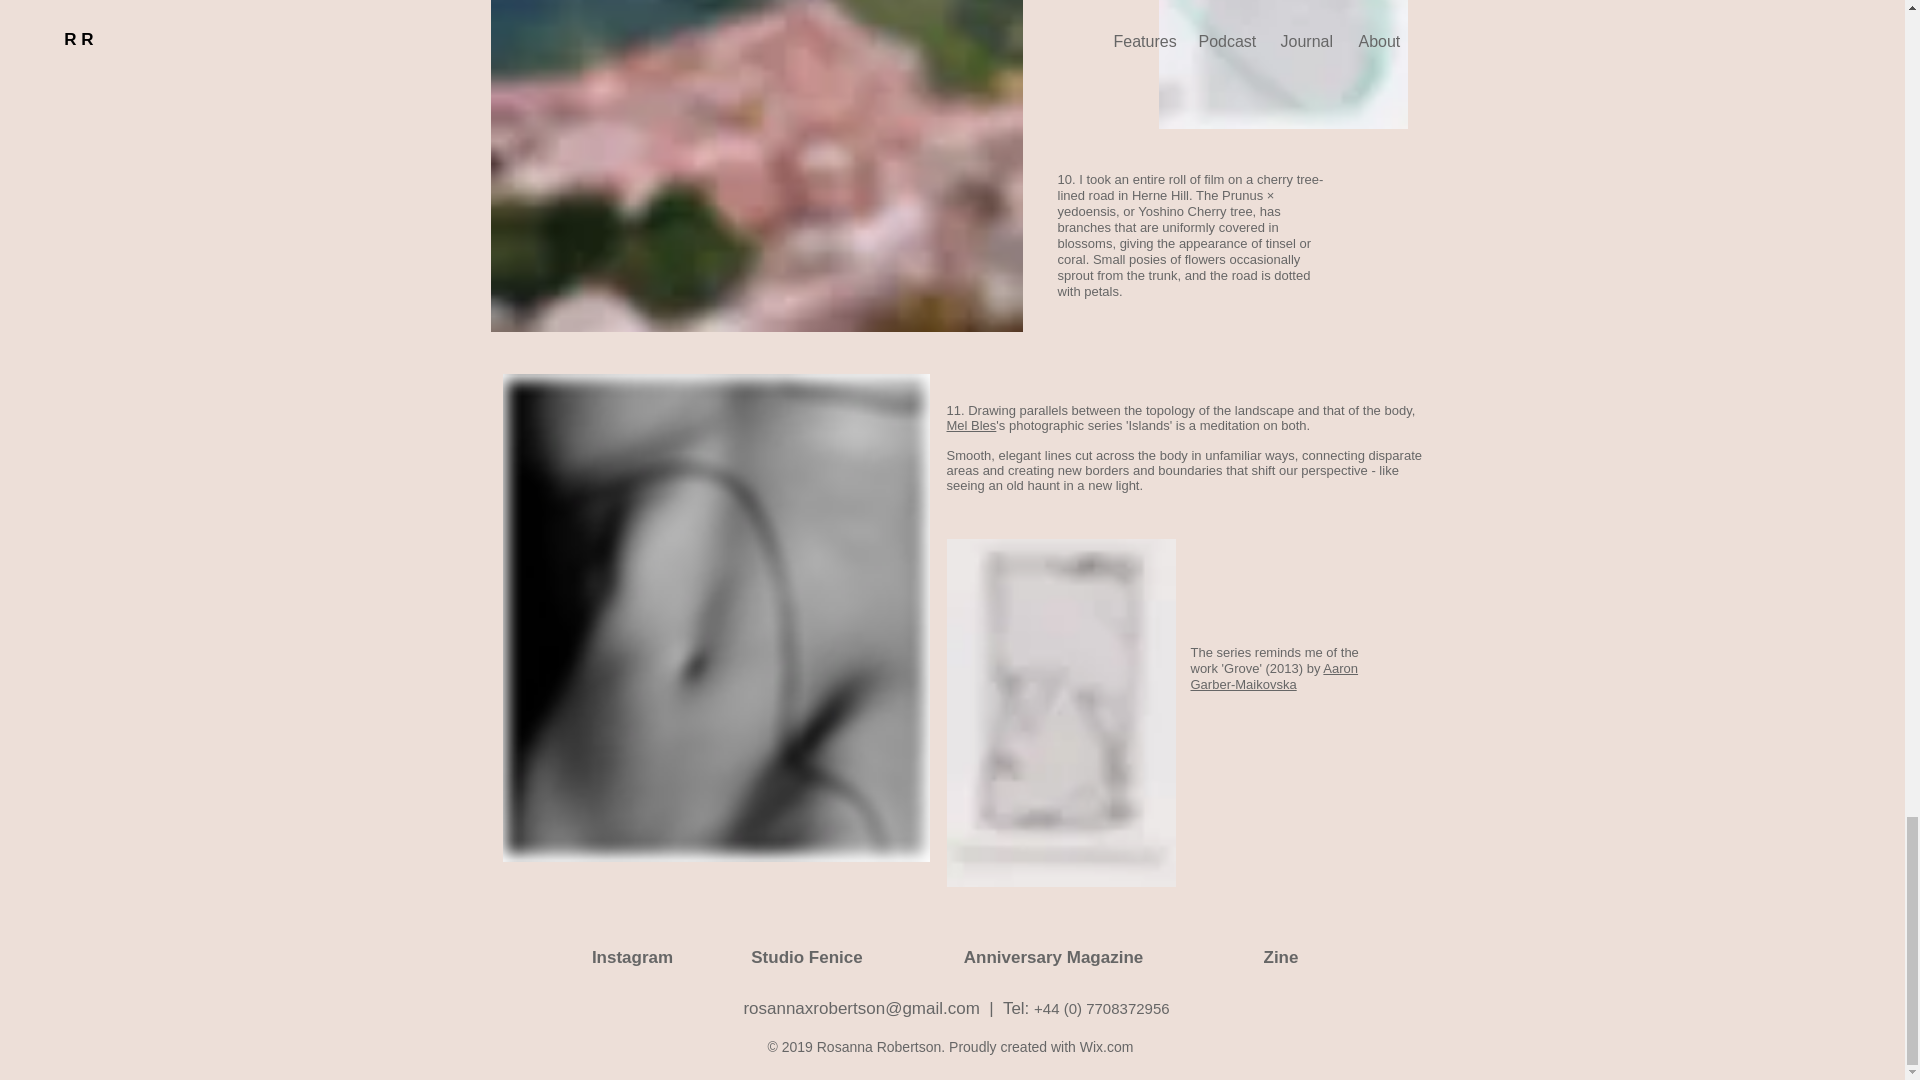 This screenshot has height=1080, width=1920. I want to click on Studio Fenice, so click(806, 958).